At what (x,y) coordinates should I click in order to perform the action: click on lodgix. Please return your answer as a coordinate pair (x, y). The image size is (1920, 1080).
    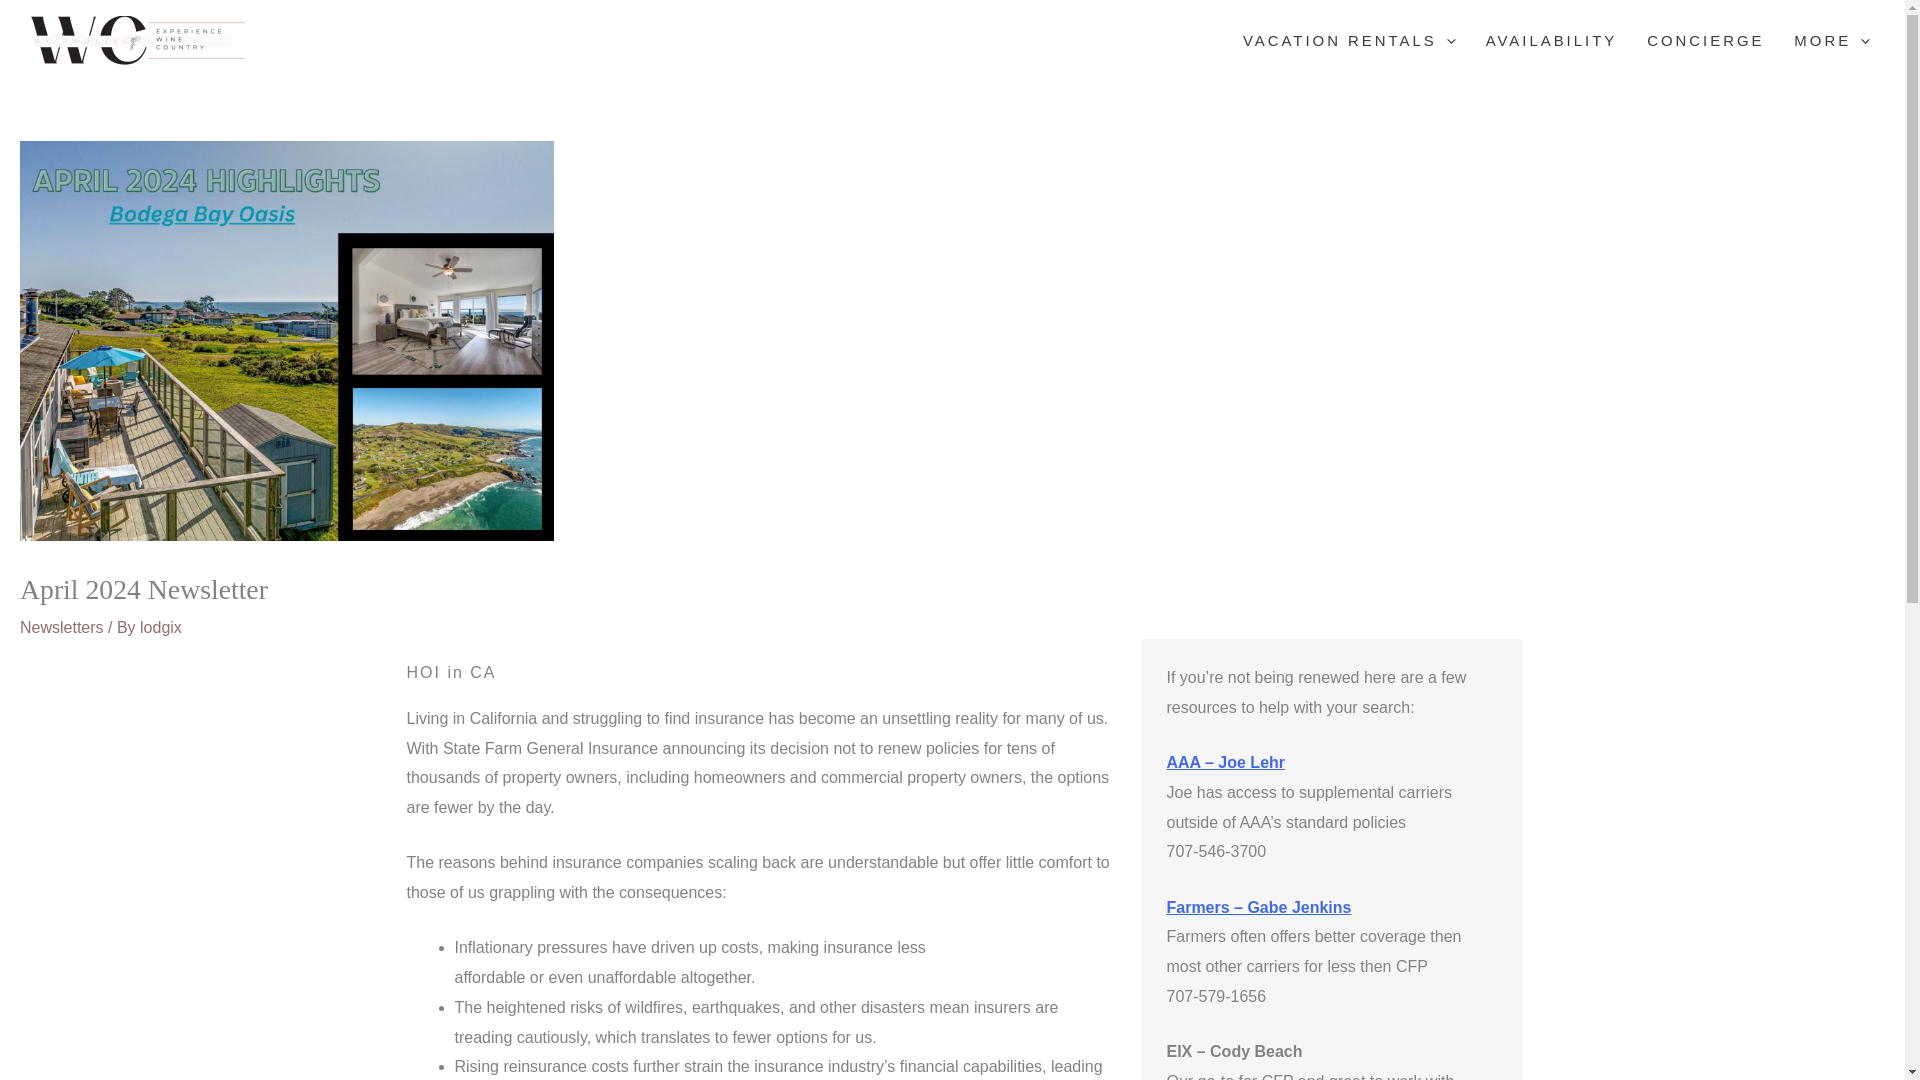
    Looking at the image, I should click on (161, 627).